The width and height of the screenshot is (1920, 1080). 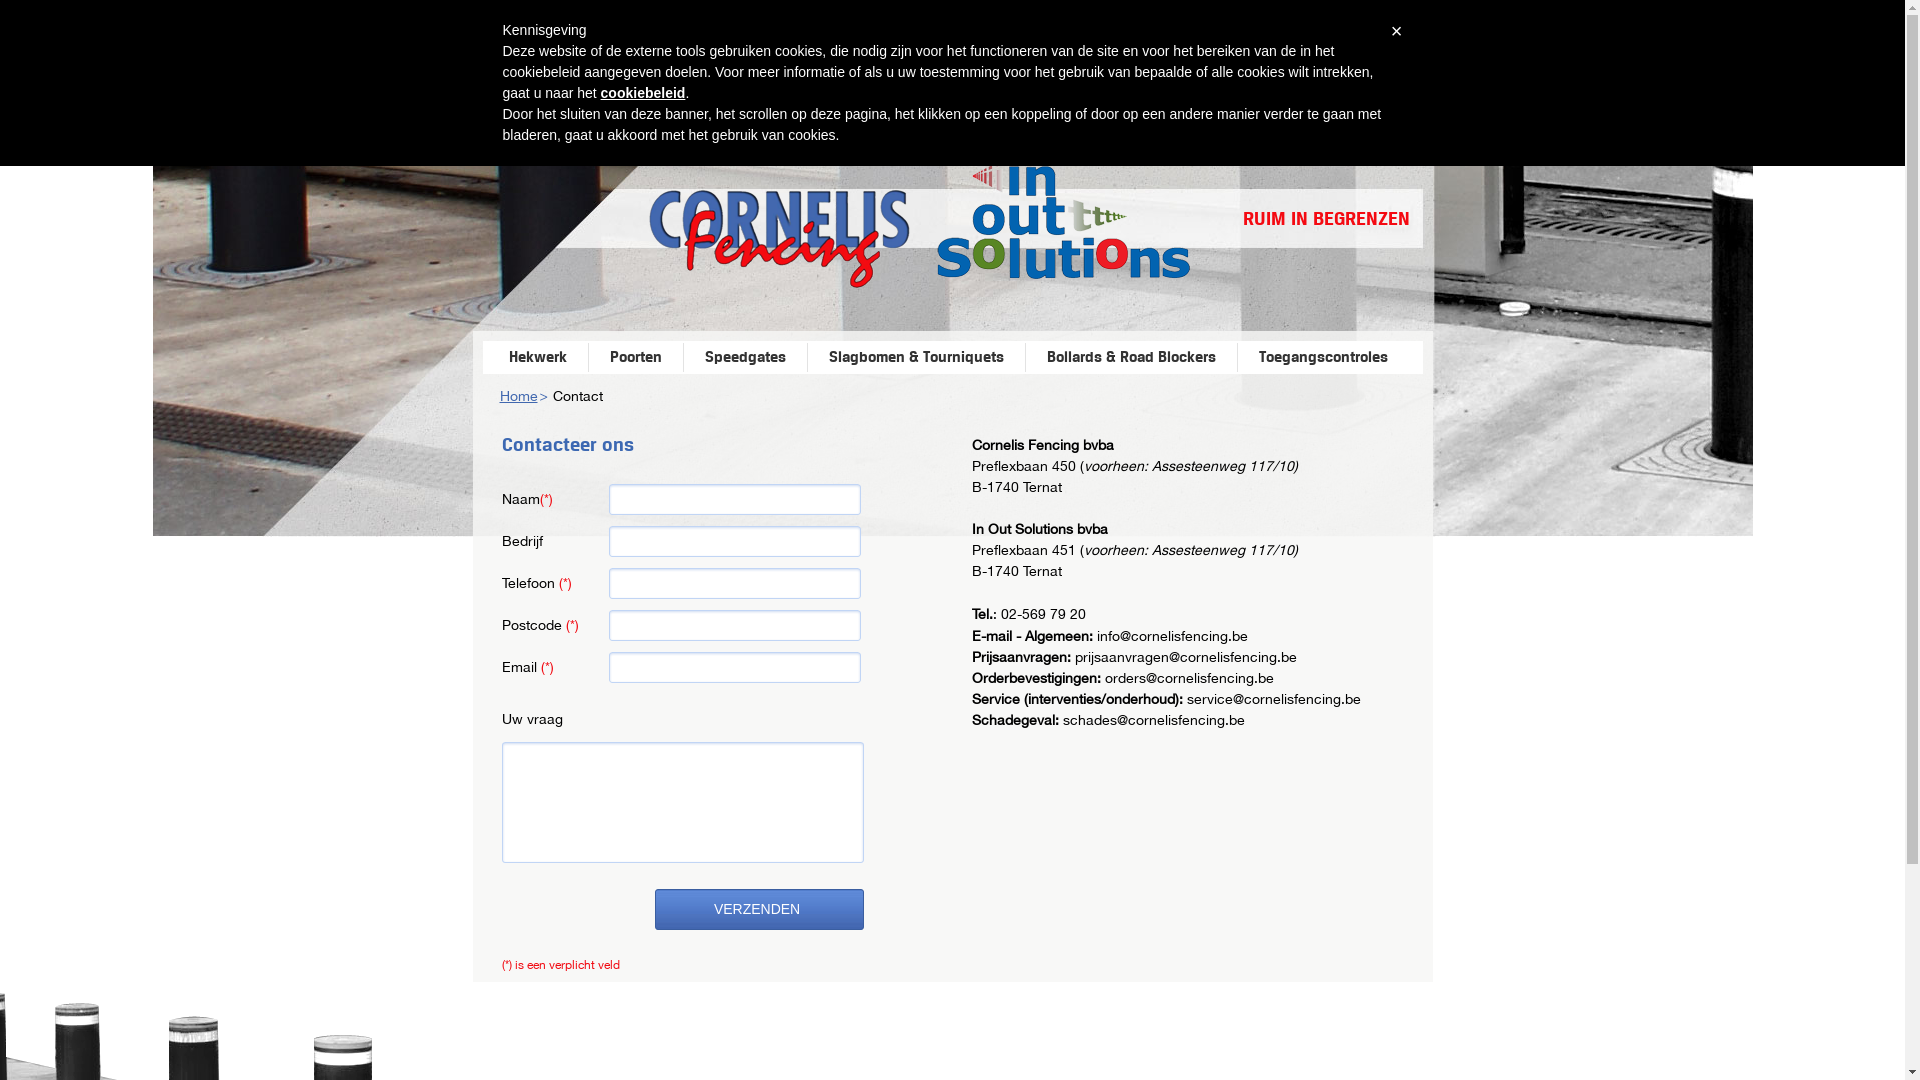 I want to click on Home, so click(x=824, y=38).